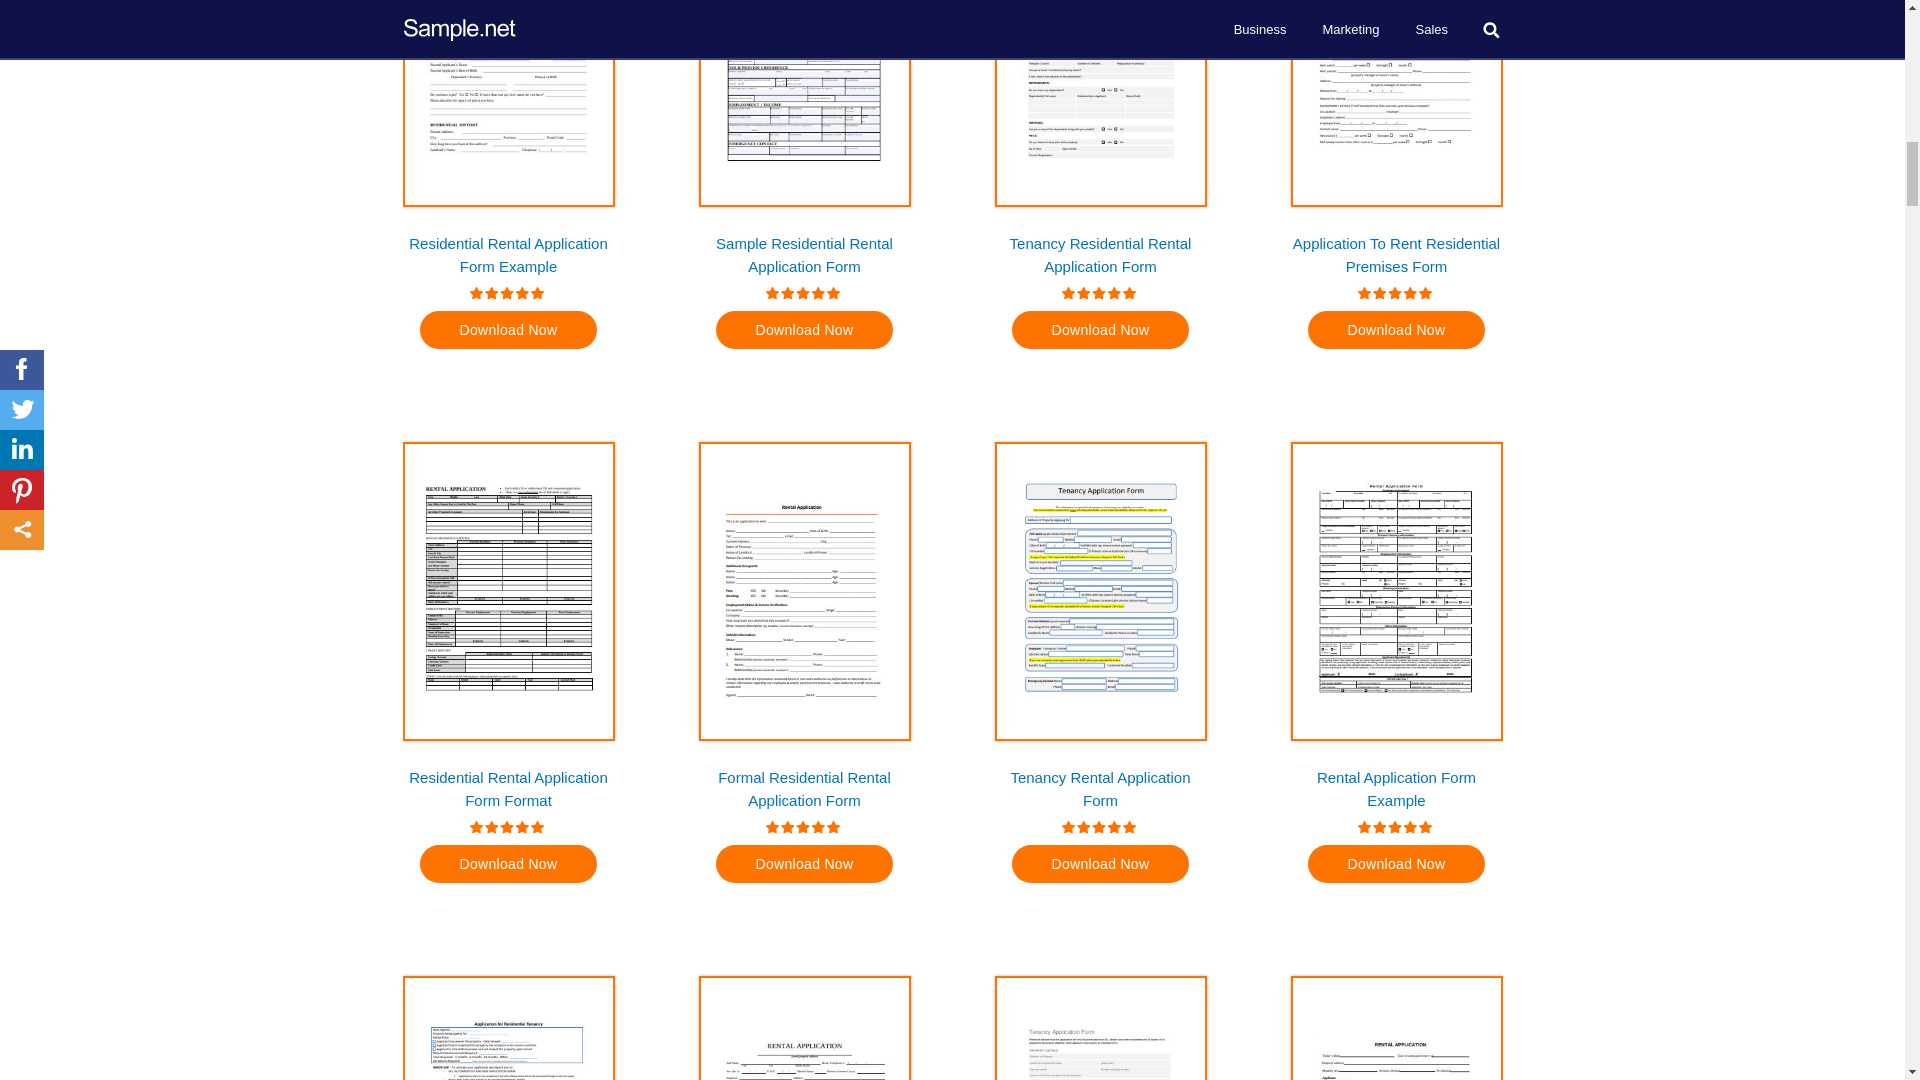 The width and height of the screenshot is (1920, 1080). What do you see at coordinates (805, 328) in the screenshot?
I see `Download Now` at bounding box center [805, 328].